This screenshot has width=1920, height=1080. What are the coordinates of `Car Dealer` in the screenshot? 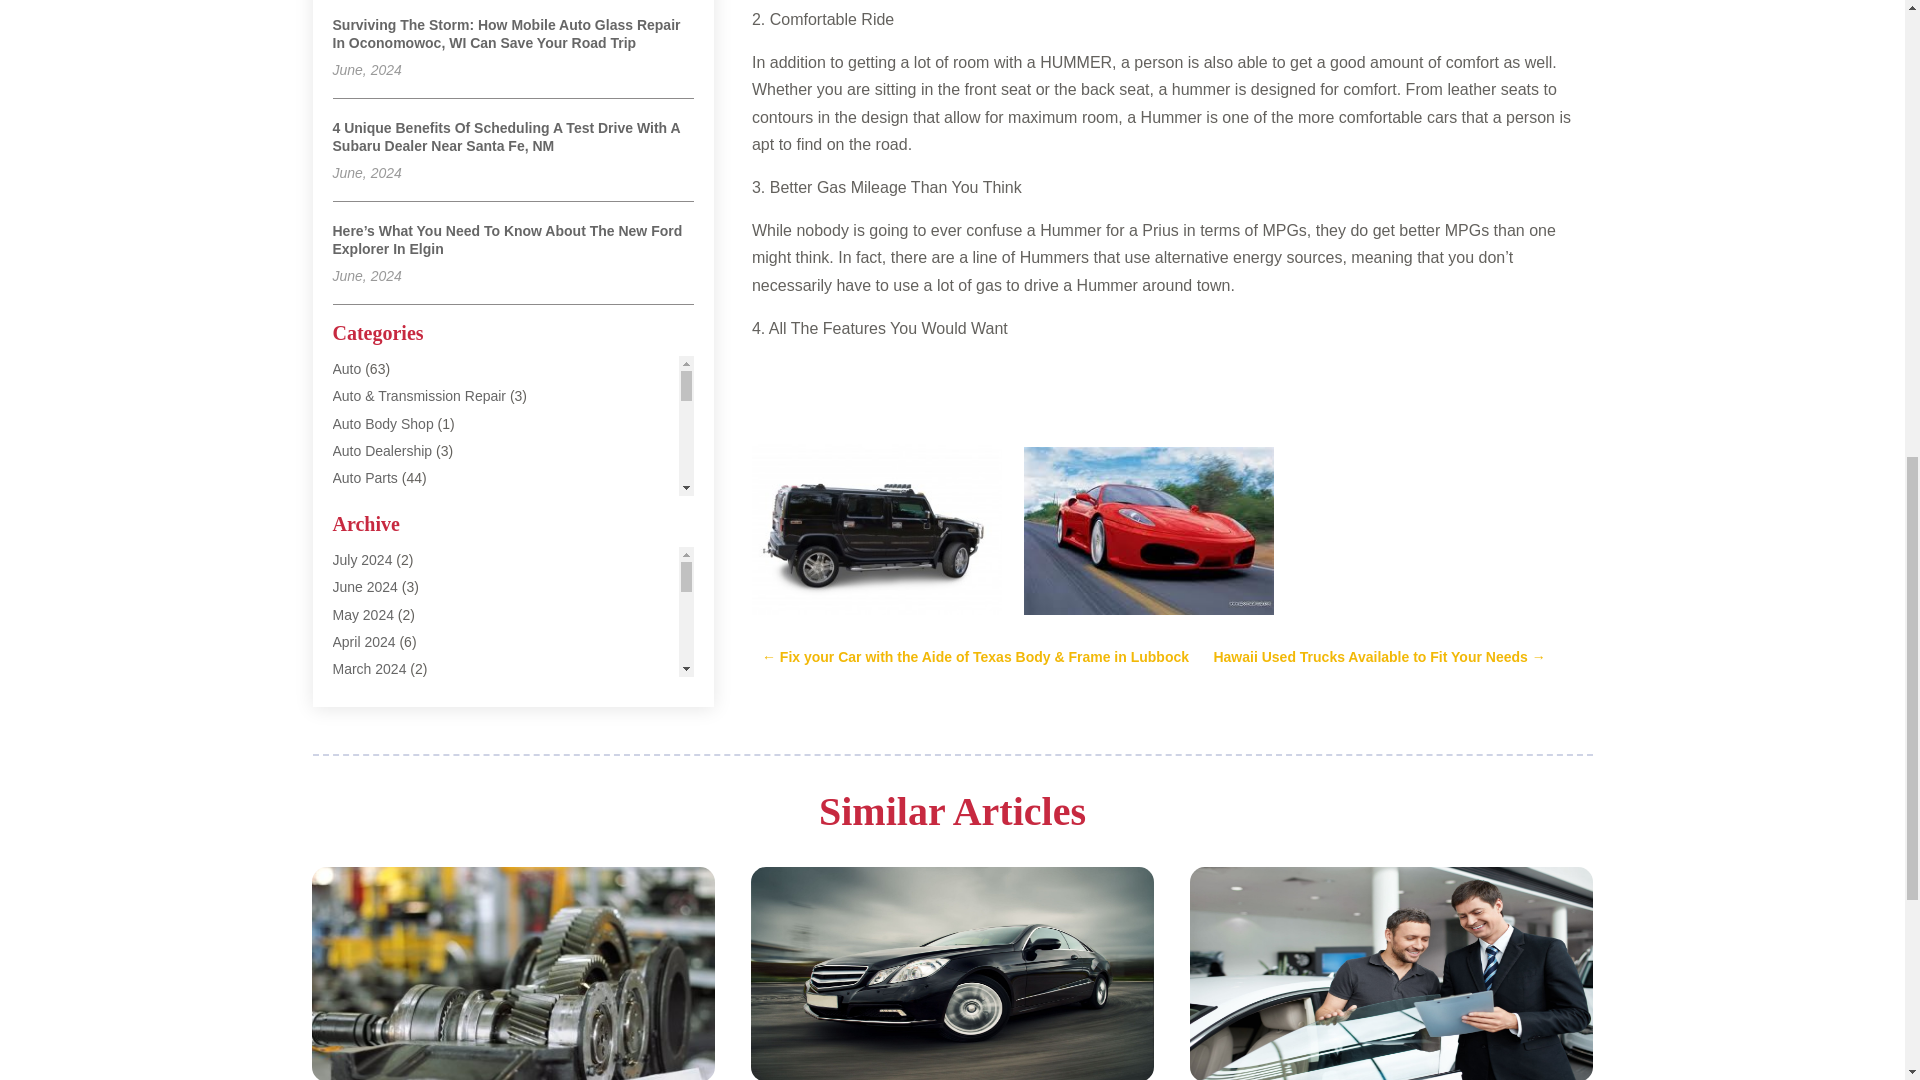 It's located at (366, 776).